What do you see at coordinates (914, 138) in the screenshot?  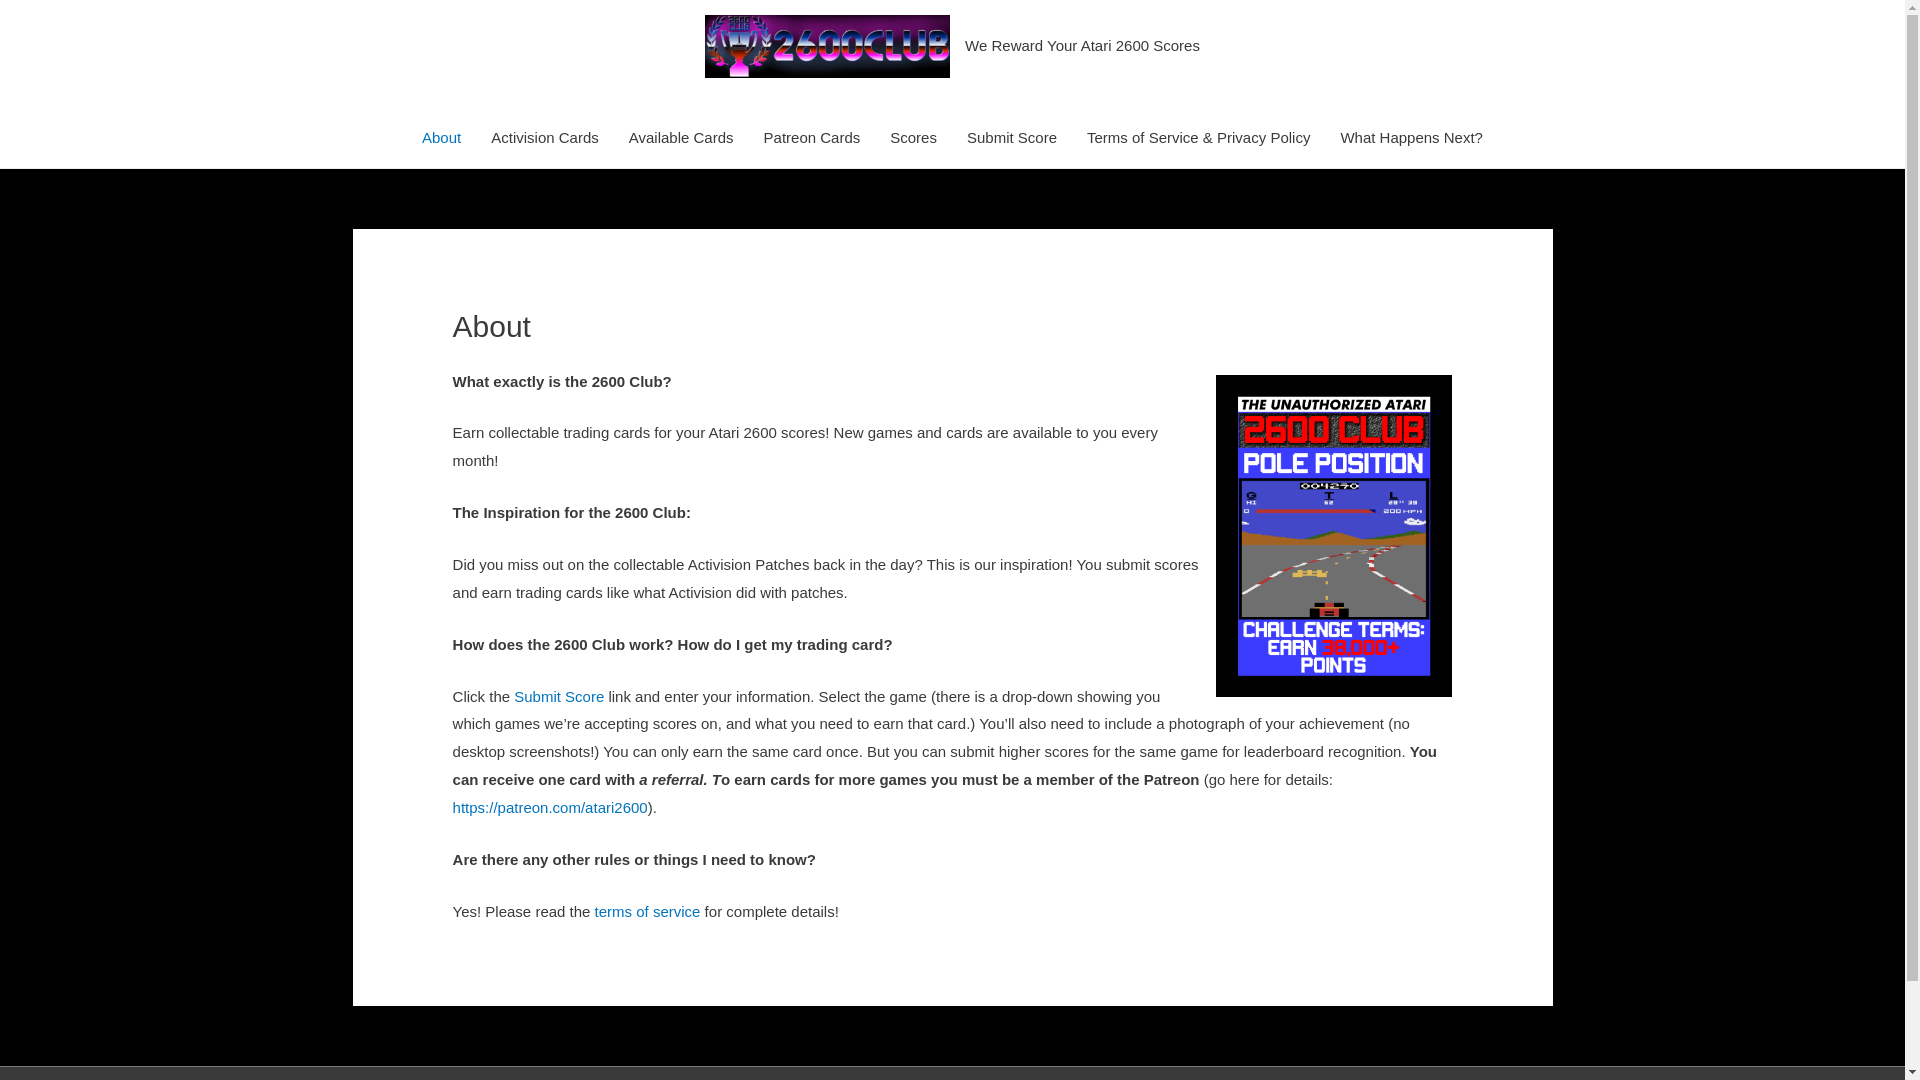 I see `Scores` at bounding box center [914, 138].